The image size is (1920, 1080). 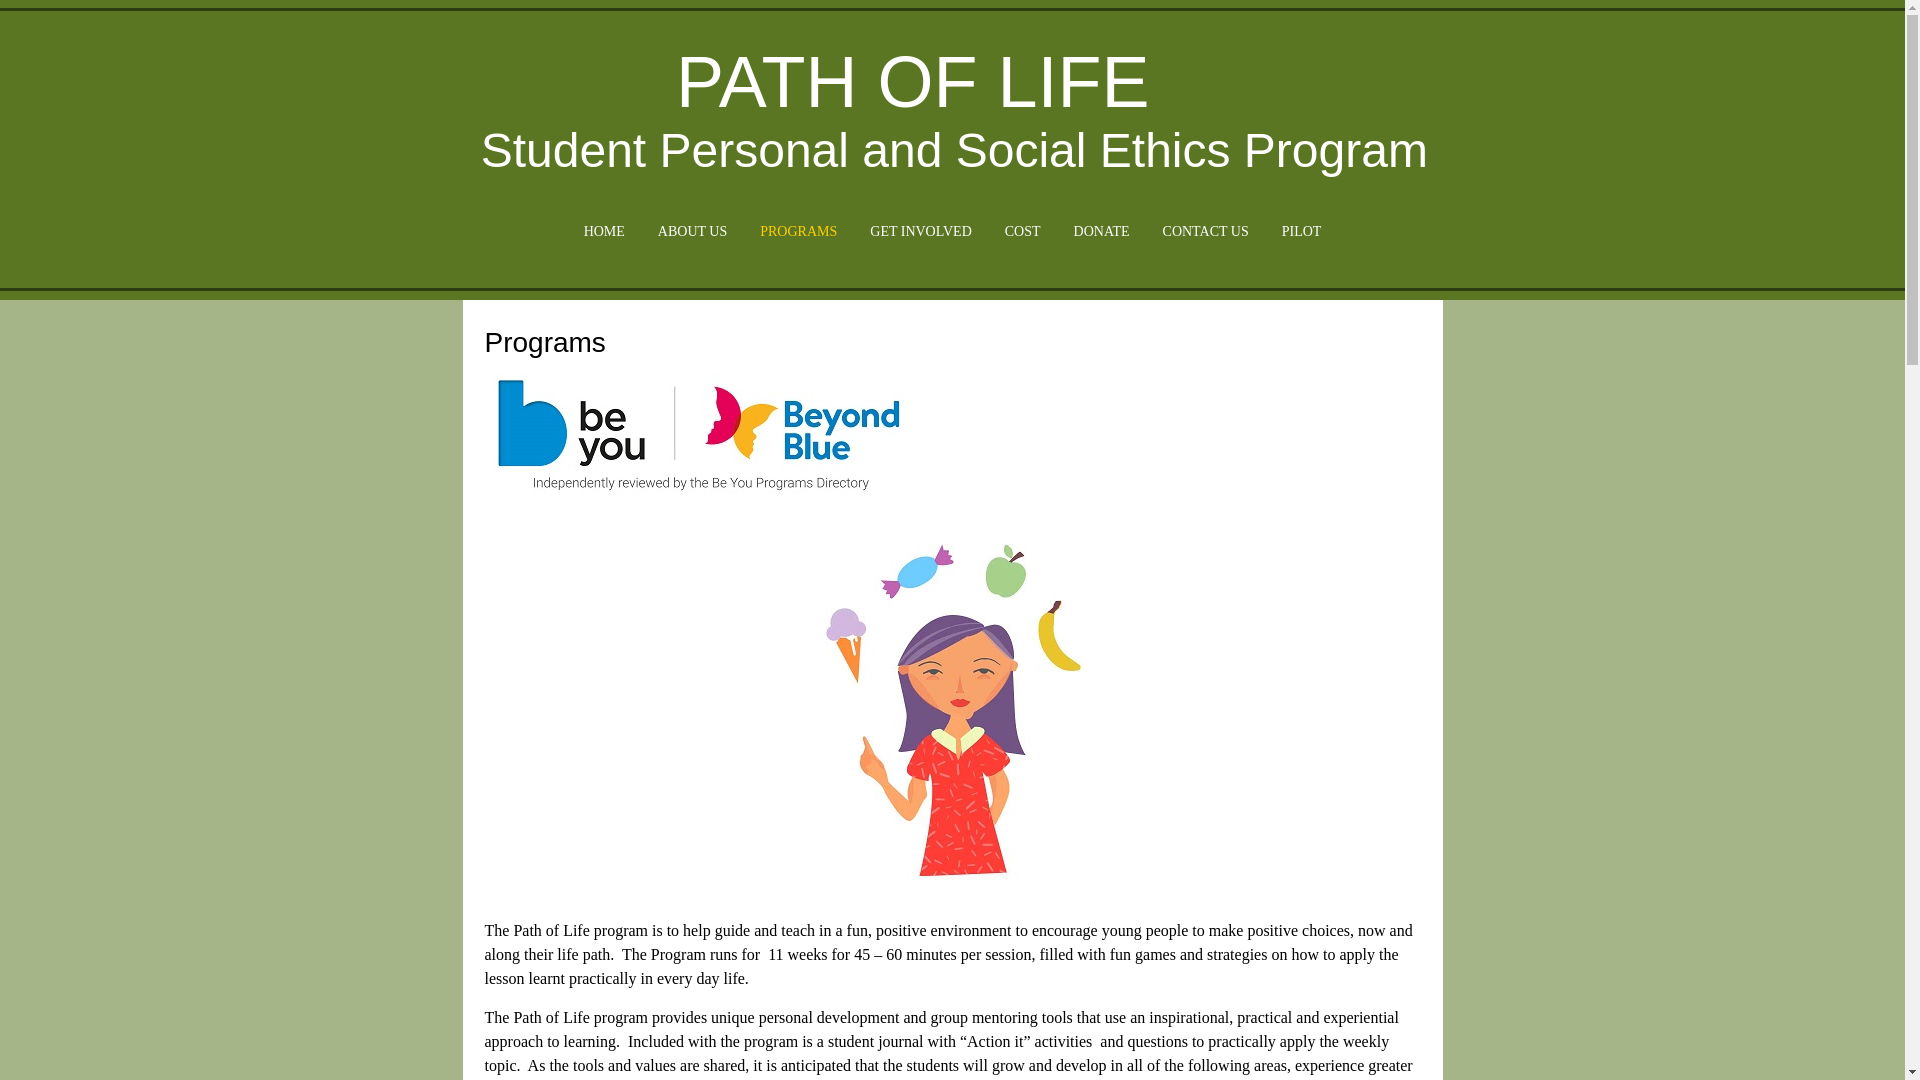 What do you see at coordinates (1206, 232) in the screenshot?
I see `CONTACT US` at bounding box center [1206, 232].